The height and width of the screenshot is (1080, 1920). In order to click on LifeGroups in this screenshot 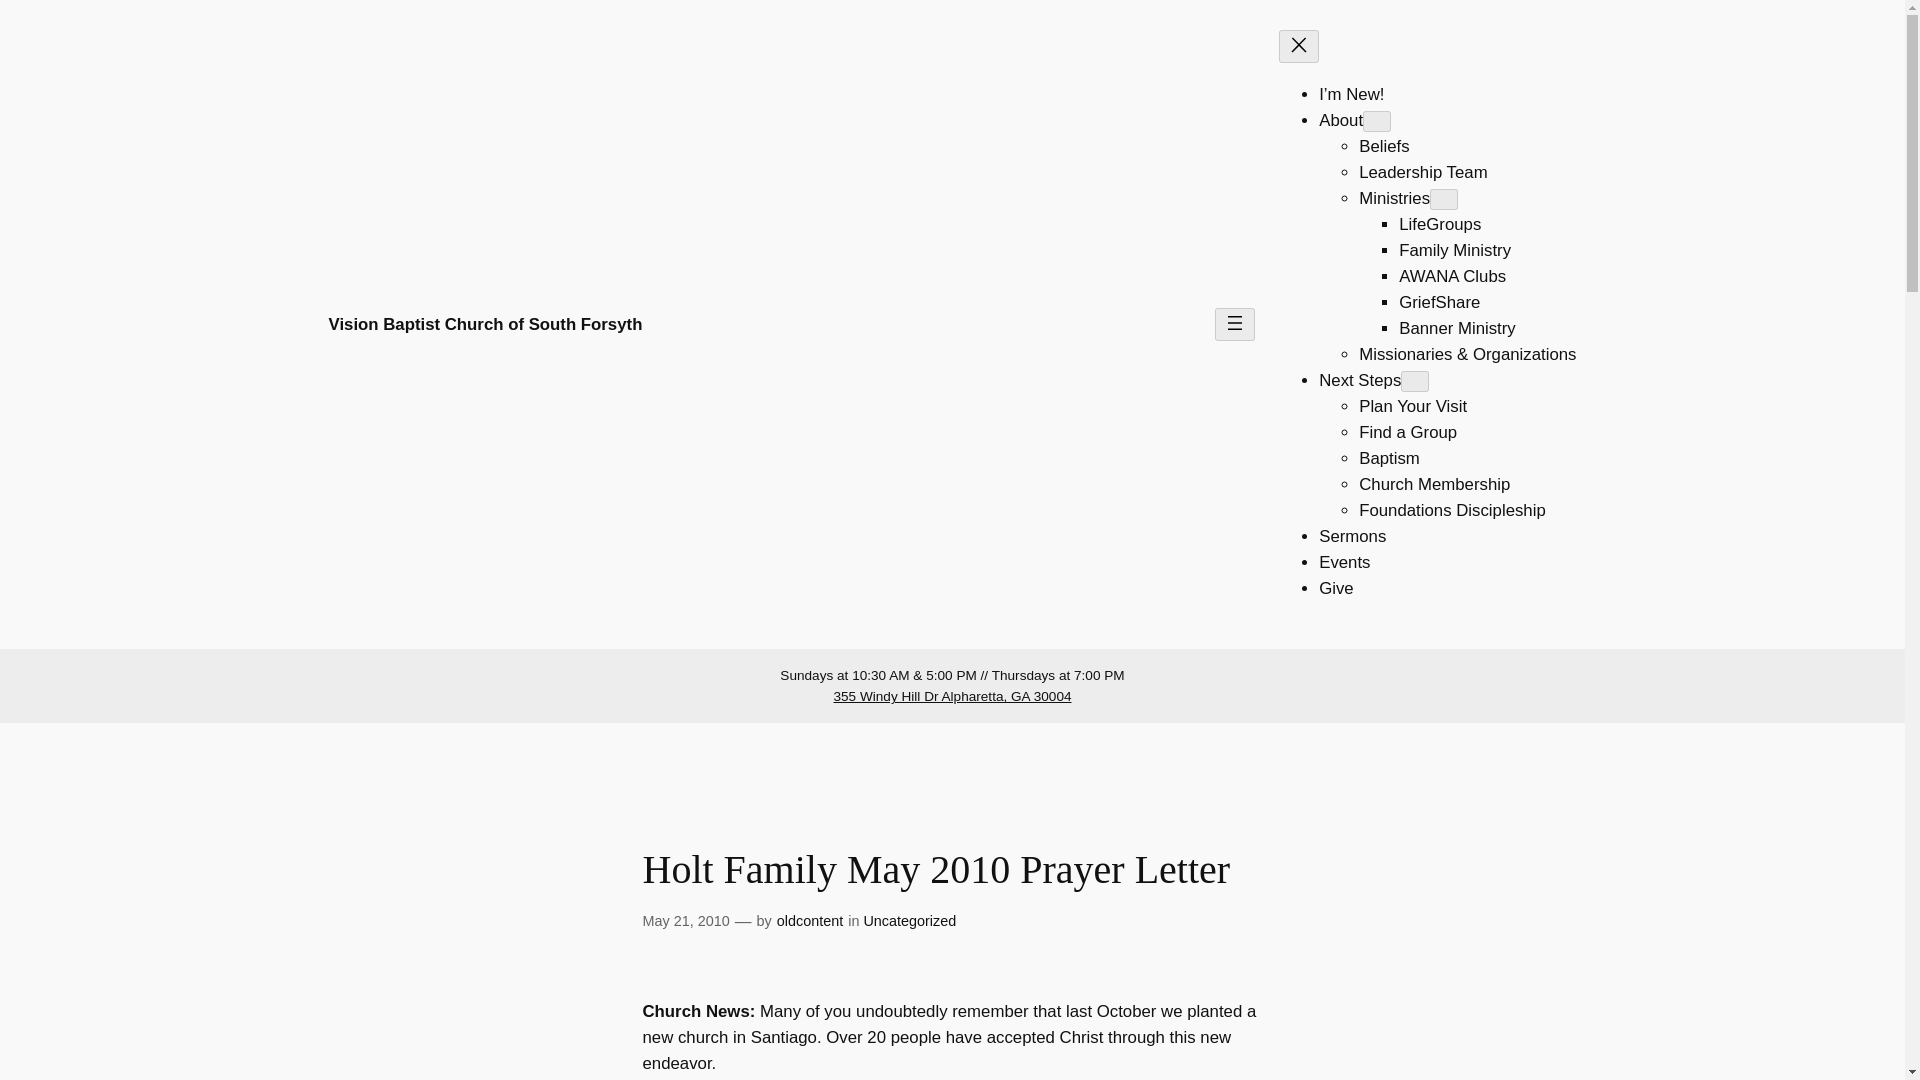, I will do `click(1440, 224)`.